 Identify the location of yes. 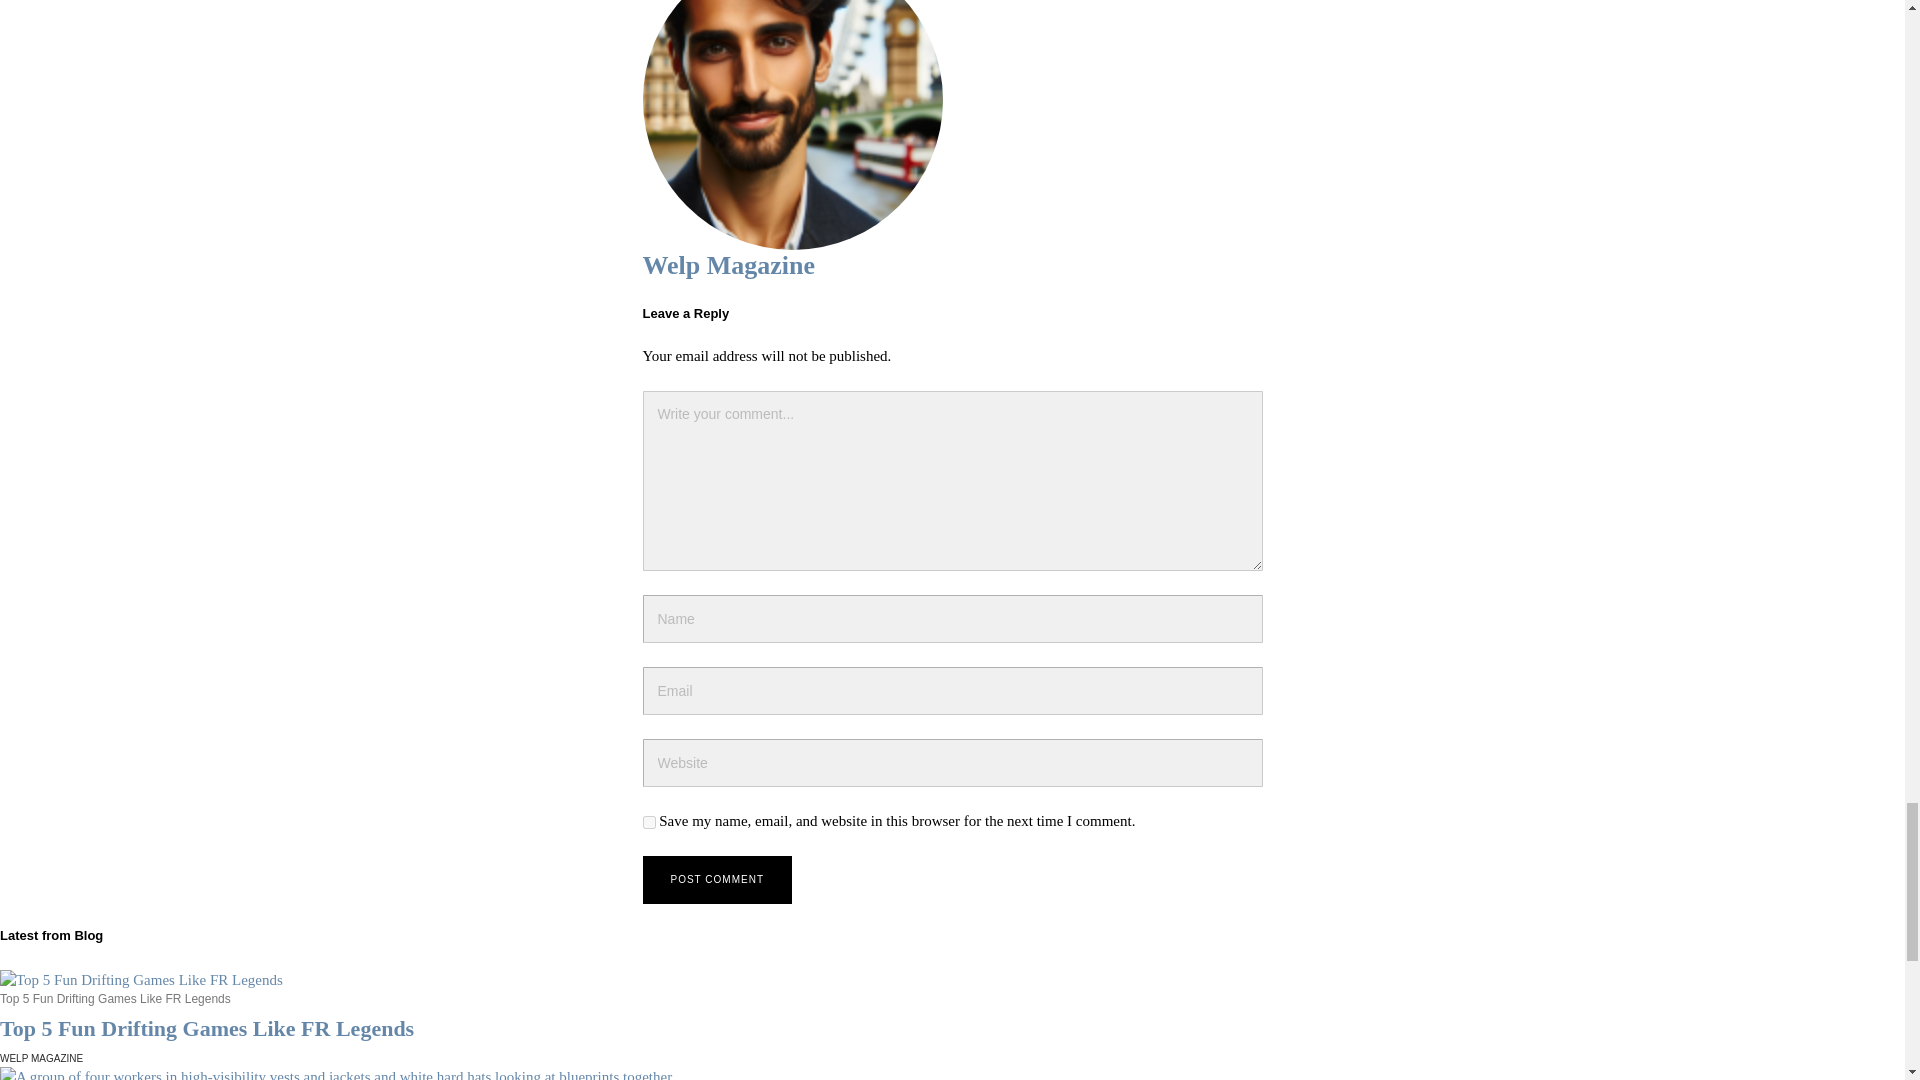
(648, 822).